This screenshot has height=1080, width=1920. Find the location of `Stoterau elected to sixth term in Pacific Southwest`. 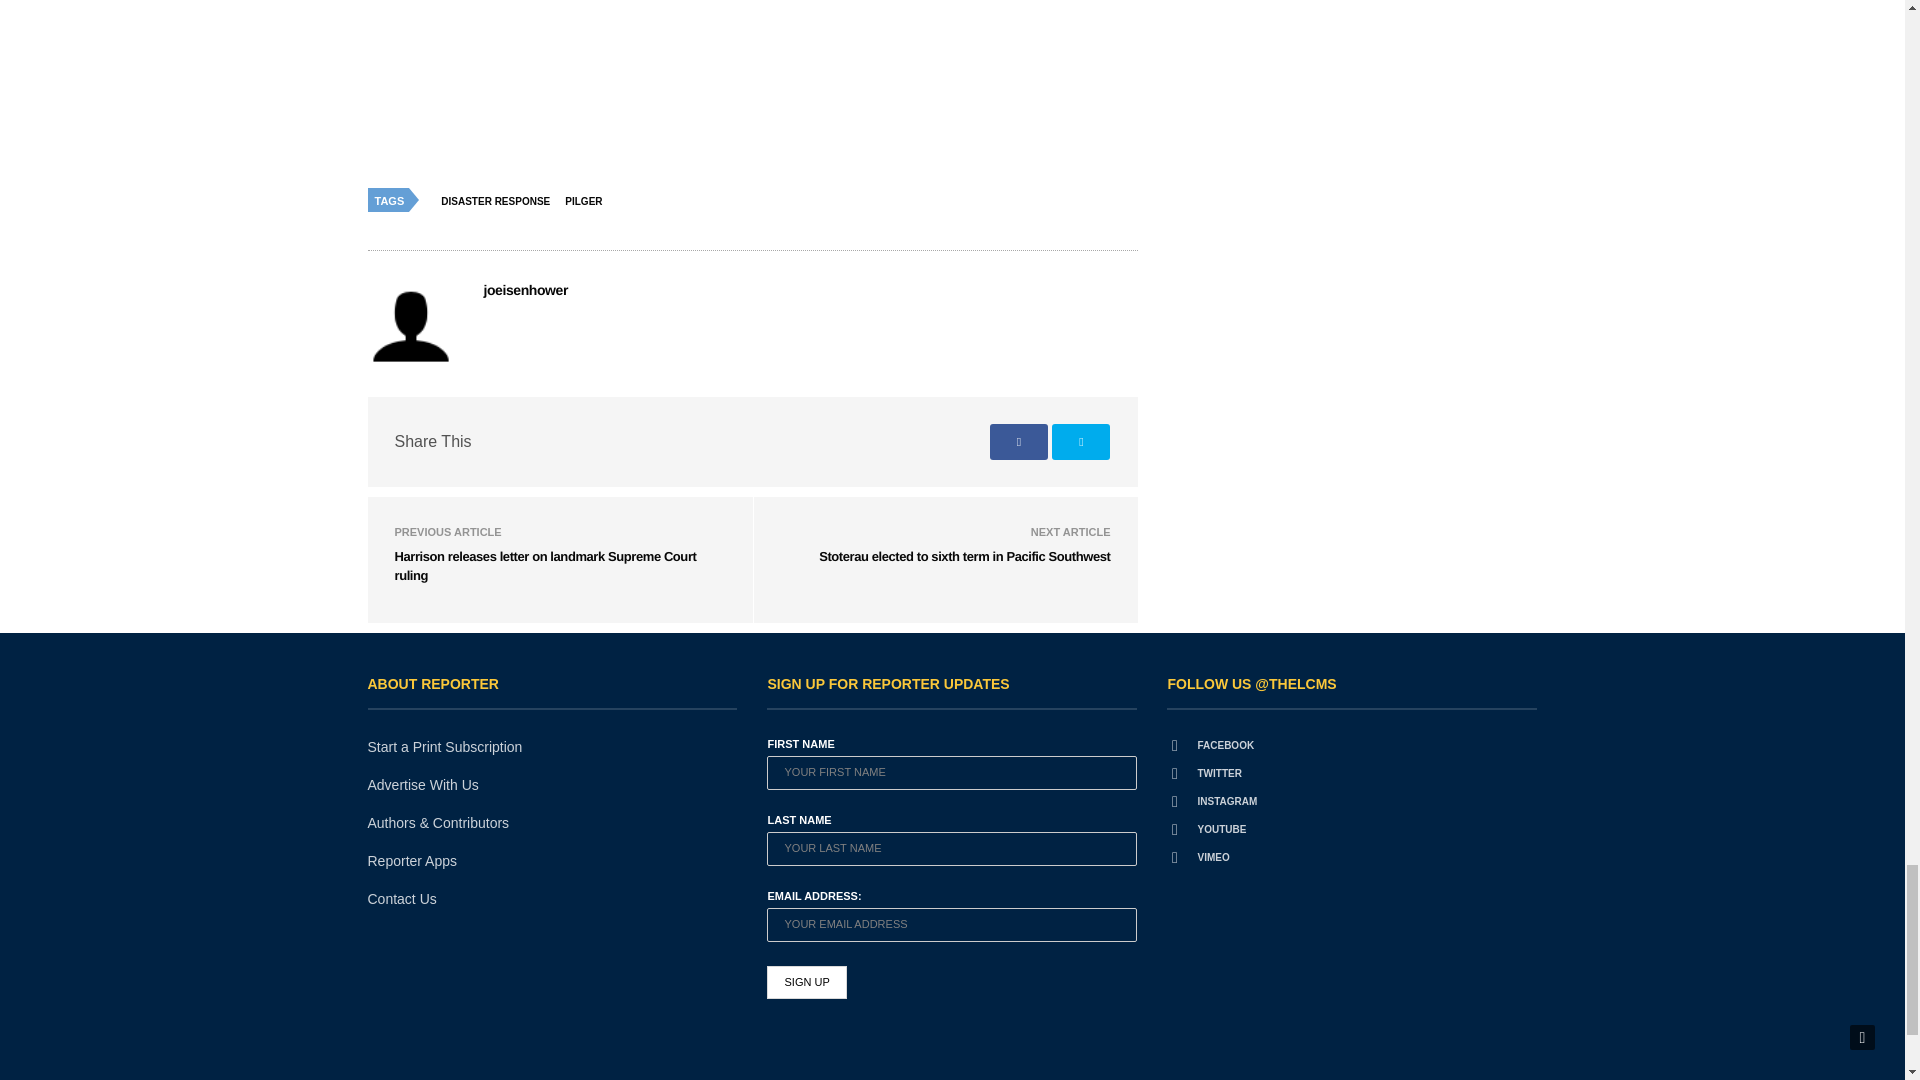

Stoterau elected to sixth term in Pacific Southwest is located at coordinates (964, 556).